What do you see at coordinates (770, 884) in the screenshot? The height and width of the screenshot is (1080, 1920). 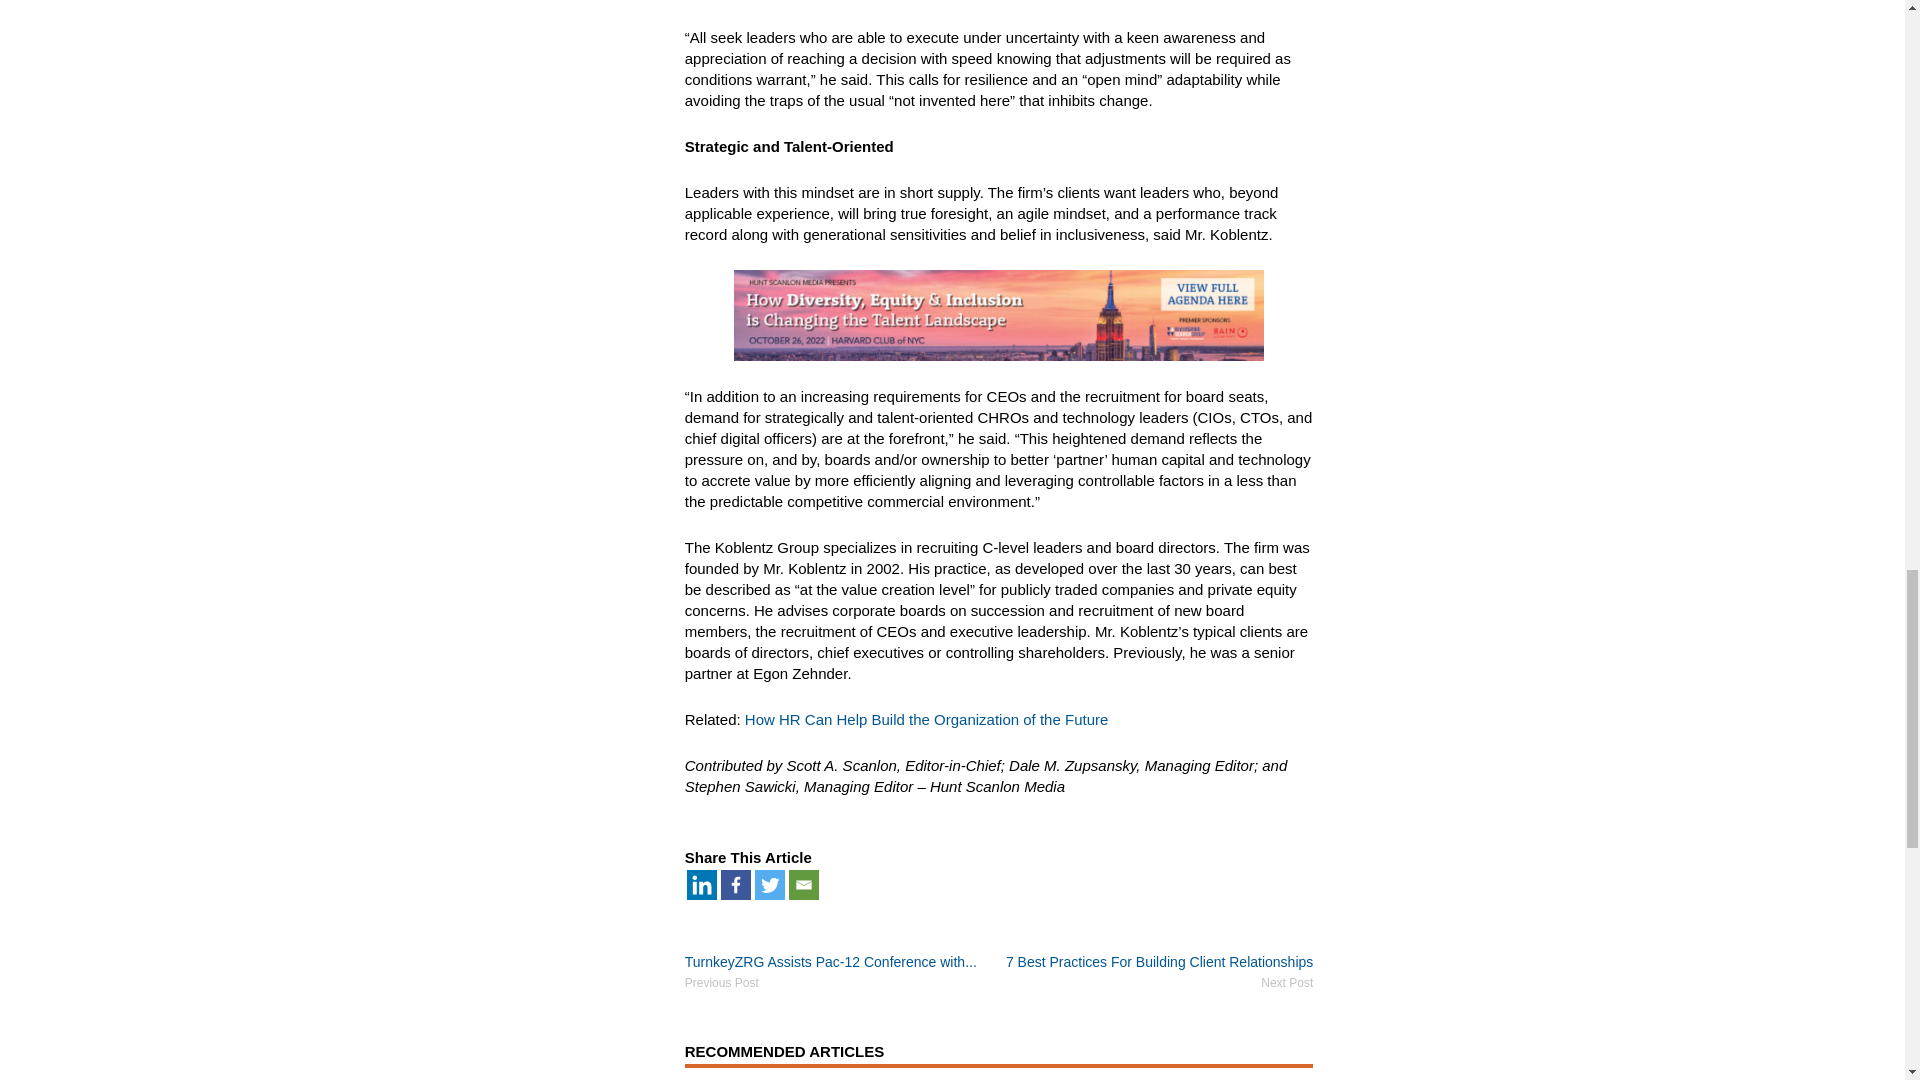 I see `Twitter` at bounding box center [770, 884].